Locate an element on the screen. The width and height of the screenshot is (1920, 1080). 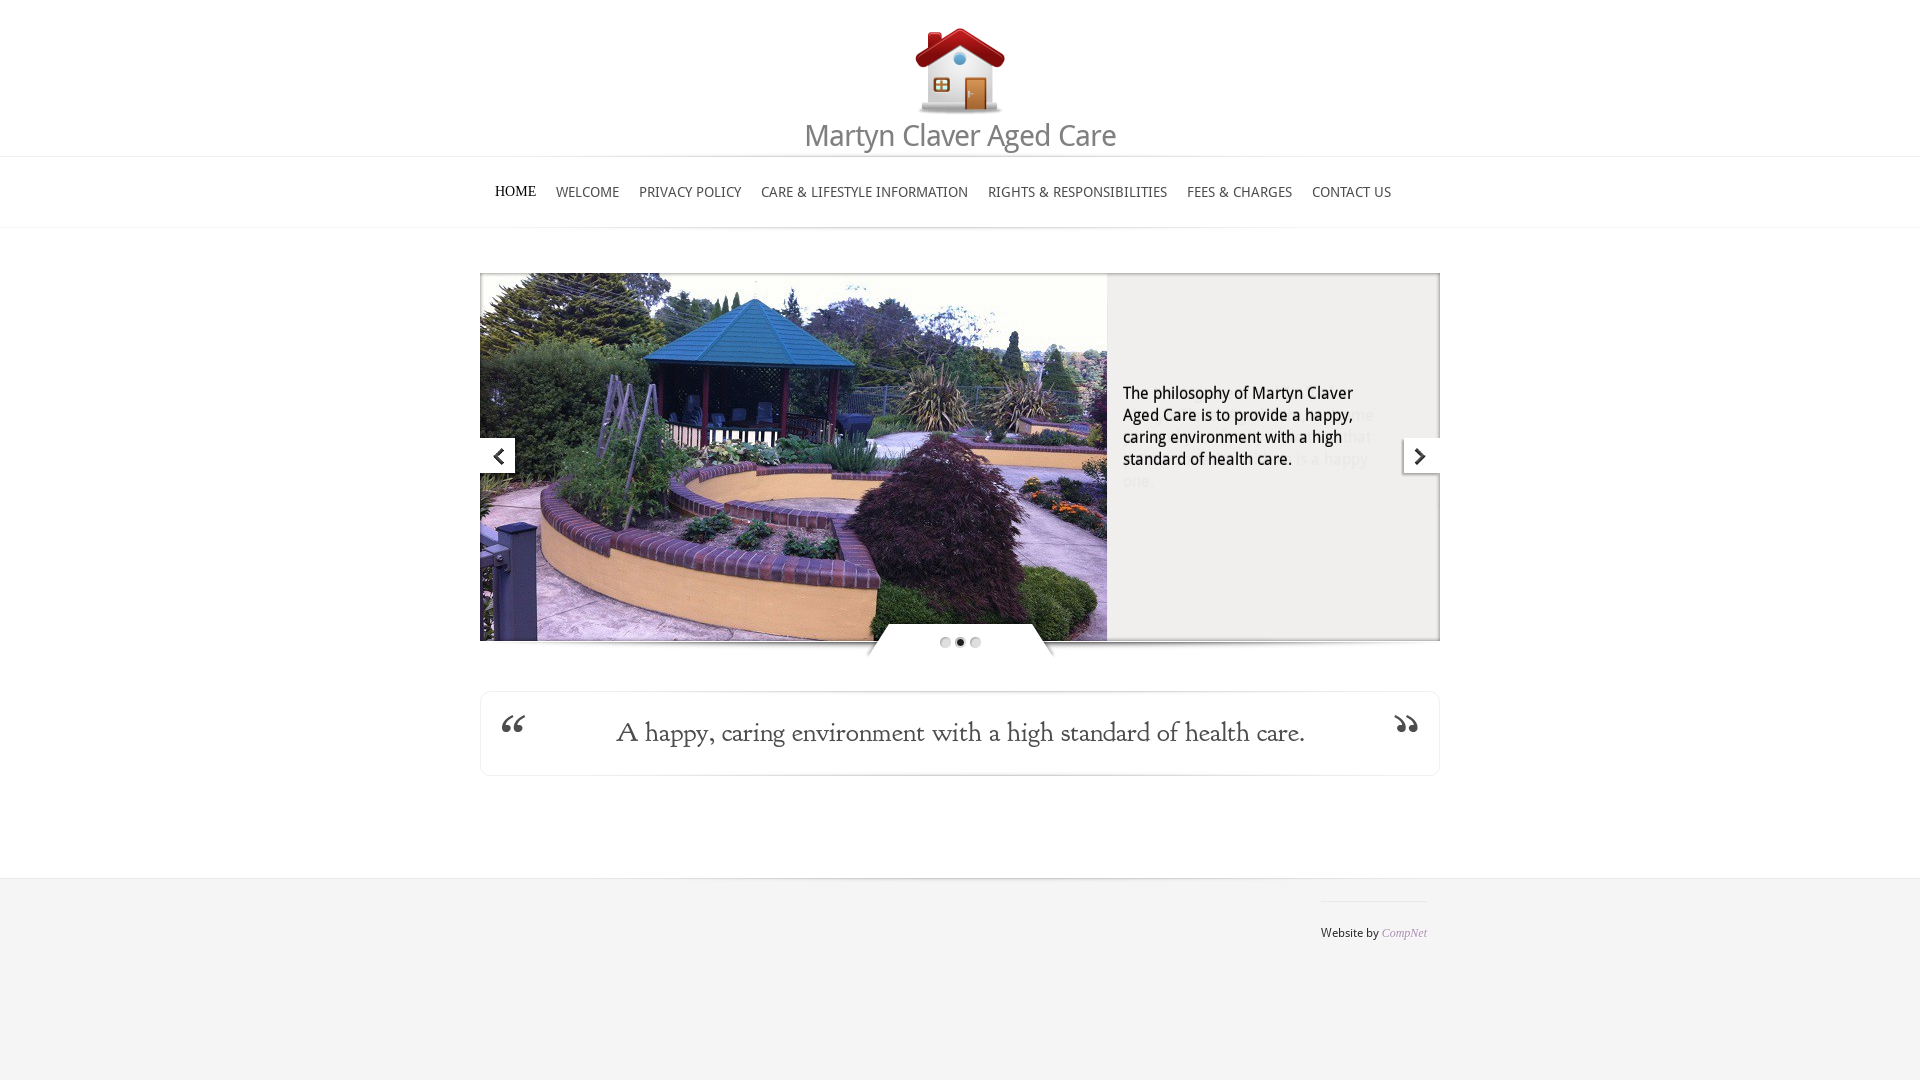
0 is located at coordinates (946, 642).